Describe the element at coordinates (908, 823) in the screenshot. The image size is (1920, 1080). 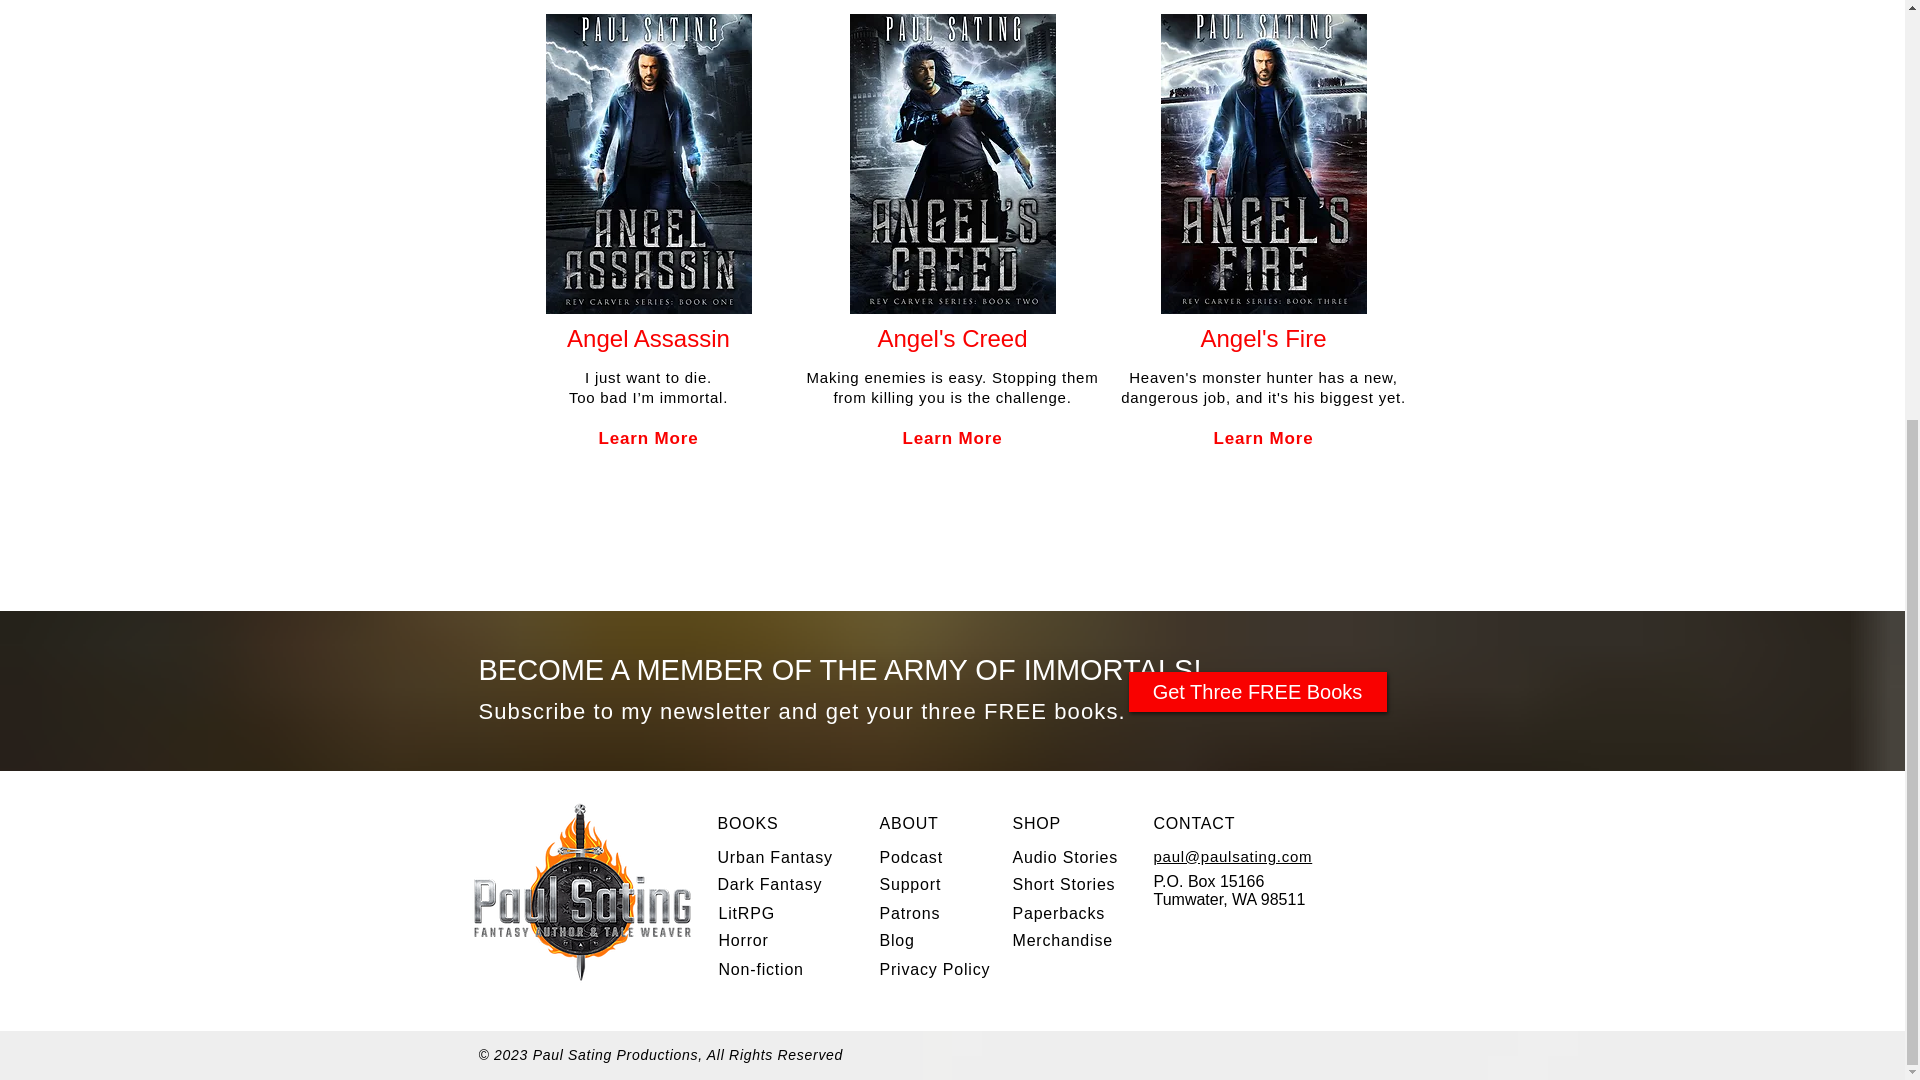
I see `ABOUT` at that location.